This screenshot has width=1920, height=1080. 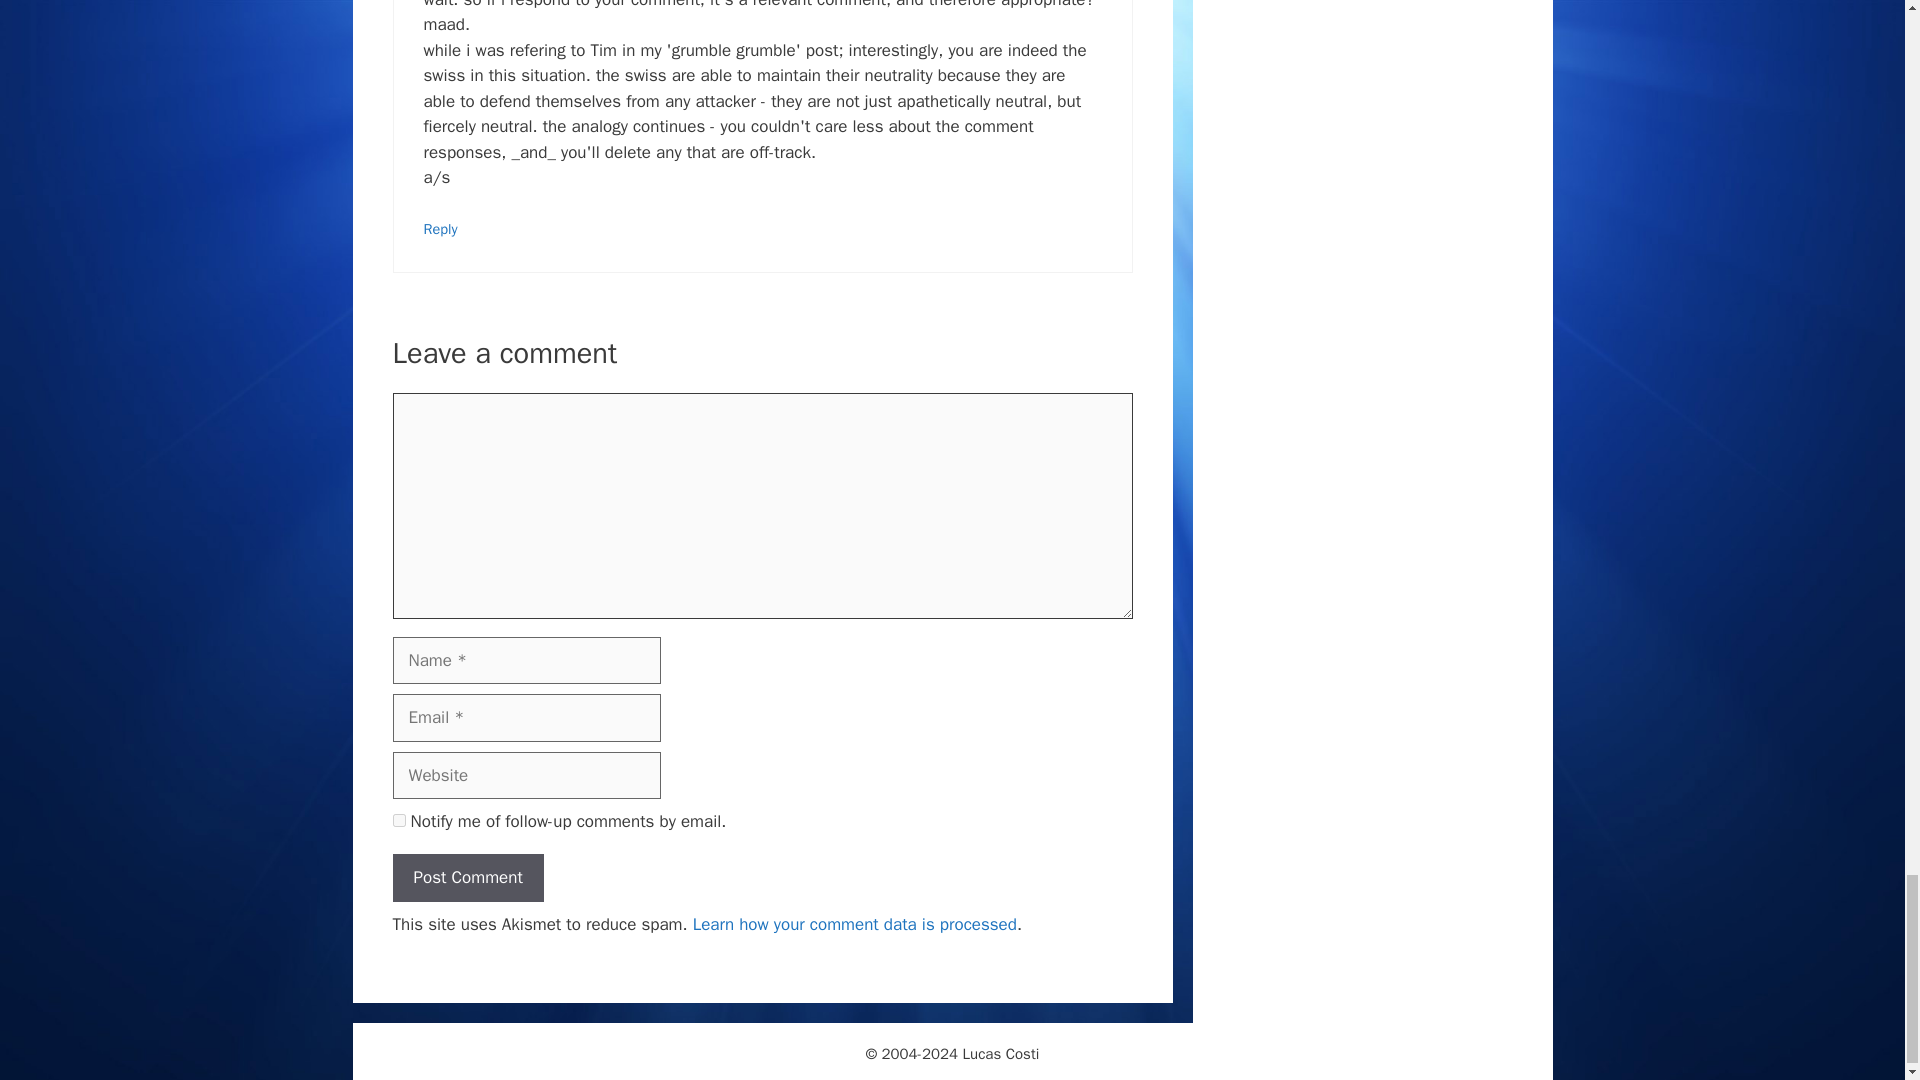 What do you see at coordinates (441, 228) in the screenshot?
I see `Reply` at bounding box center [441, 228].